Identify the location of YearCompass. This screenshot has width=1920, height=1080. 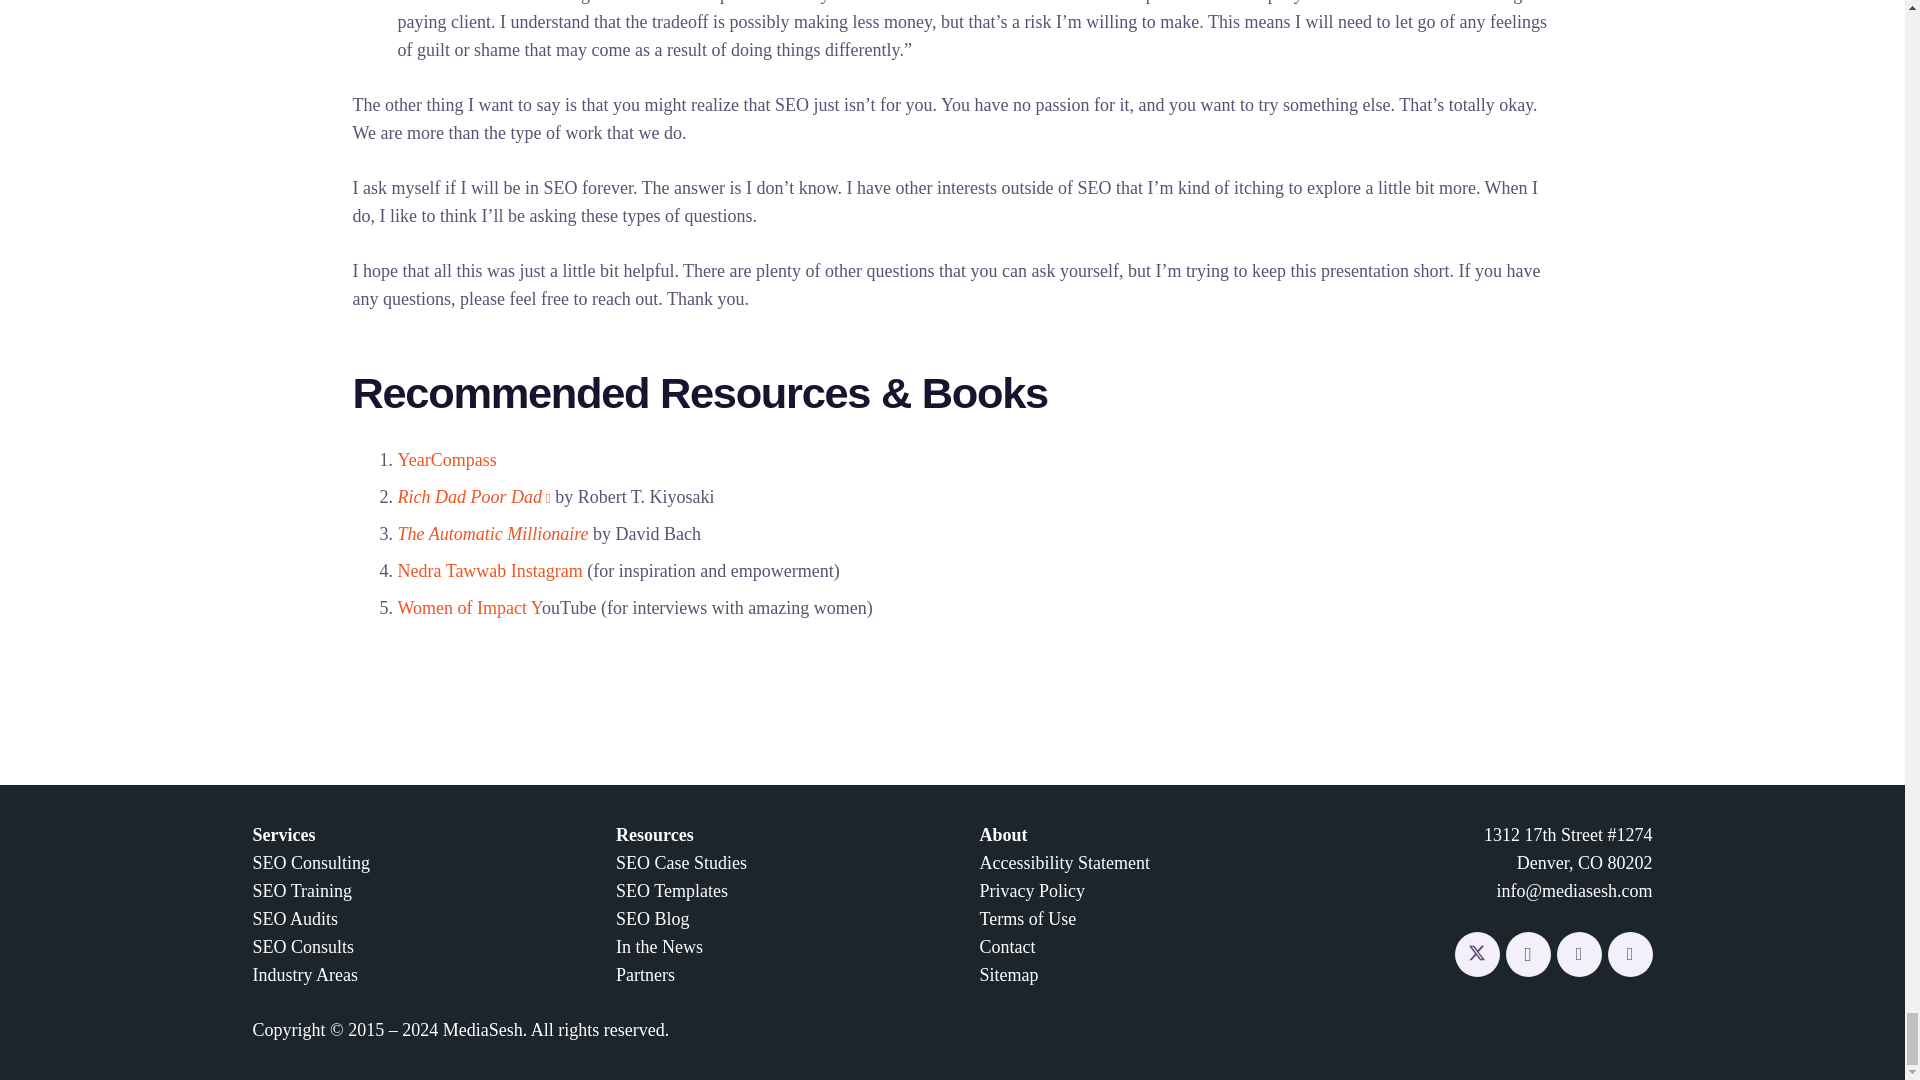
(447, 460).